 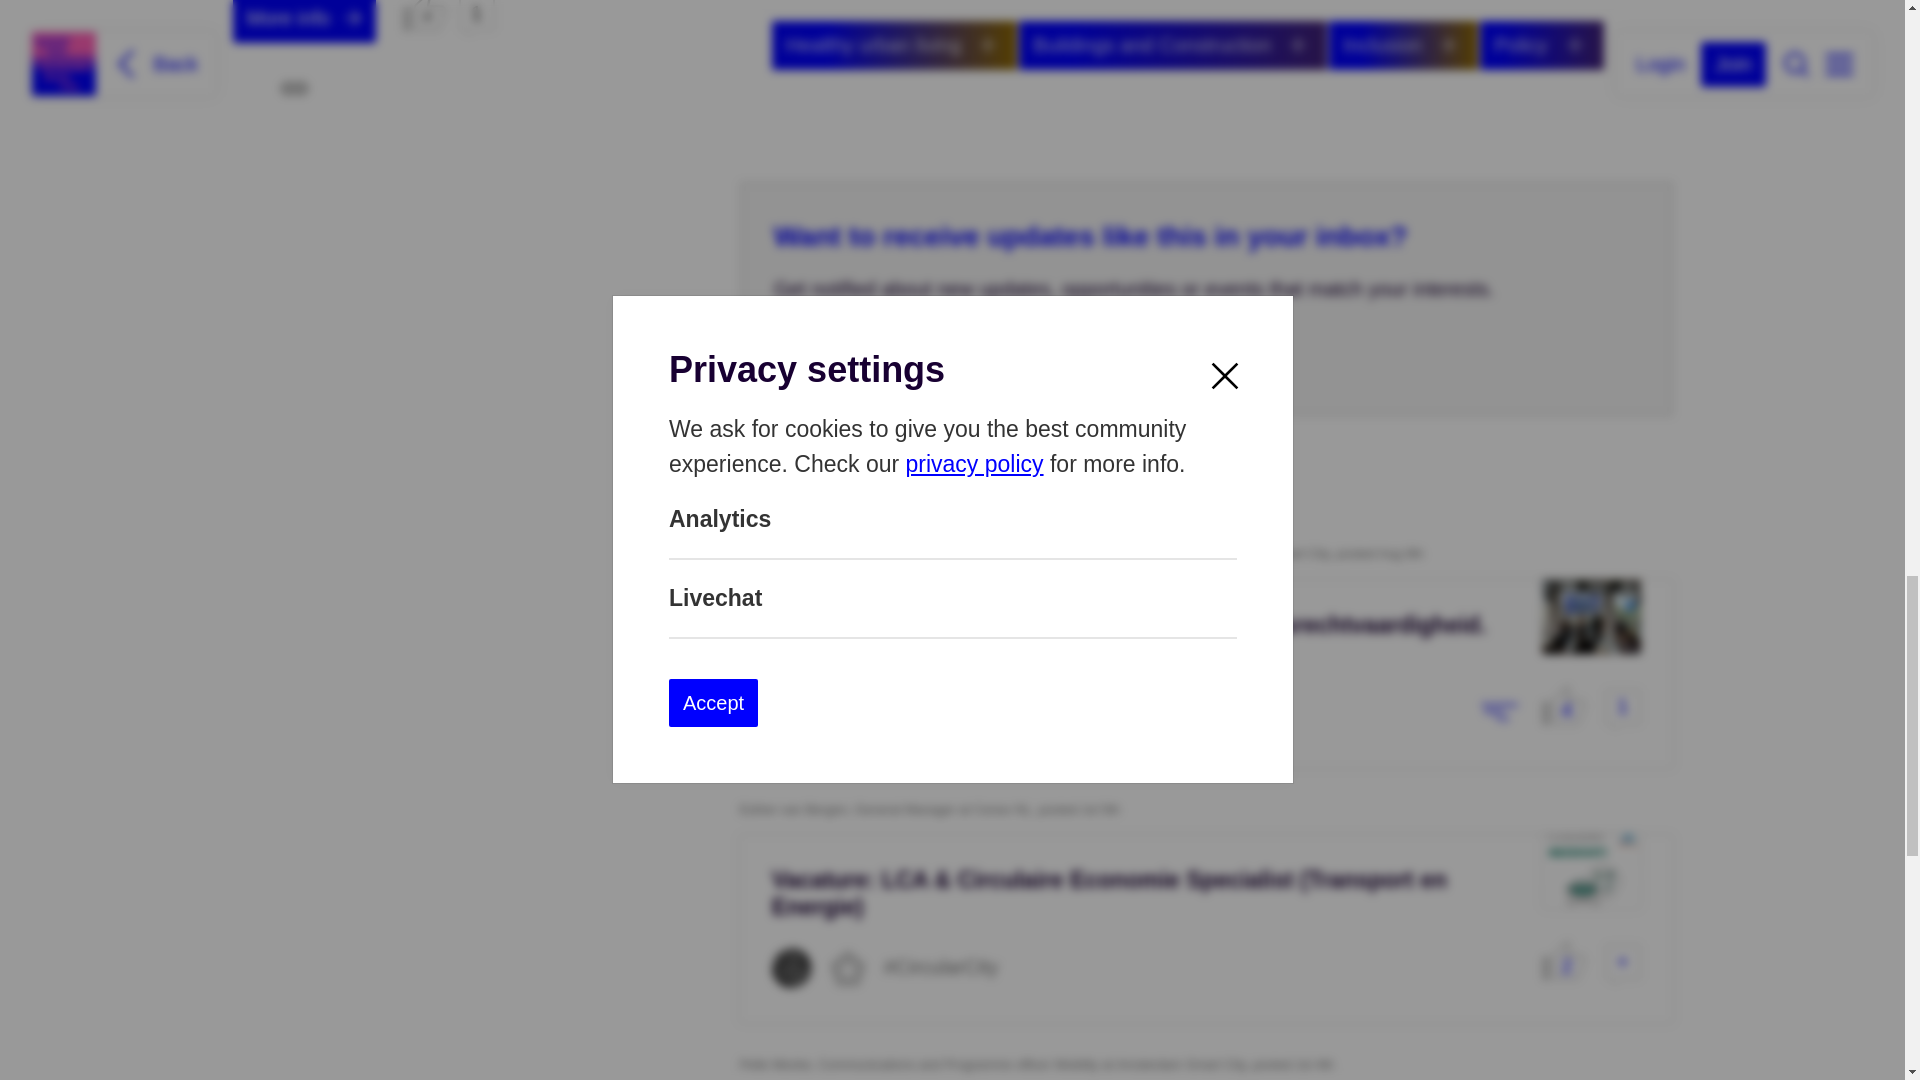 I want to click on Buildings and Construction, so click(x=1172, y=45).